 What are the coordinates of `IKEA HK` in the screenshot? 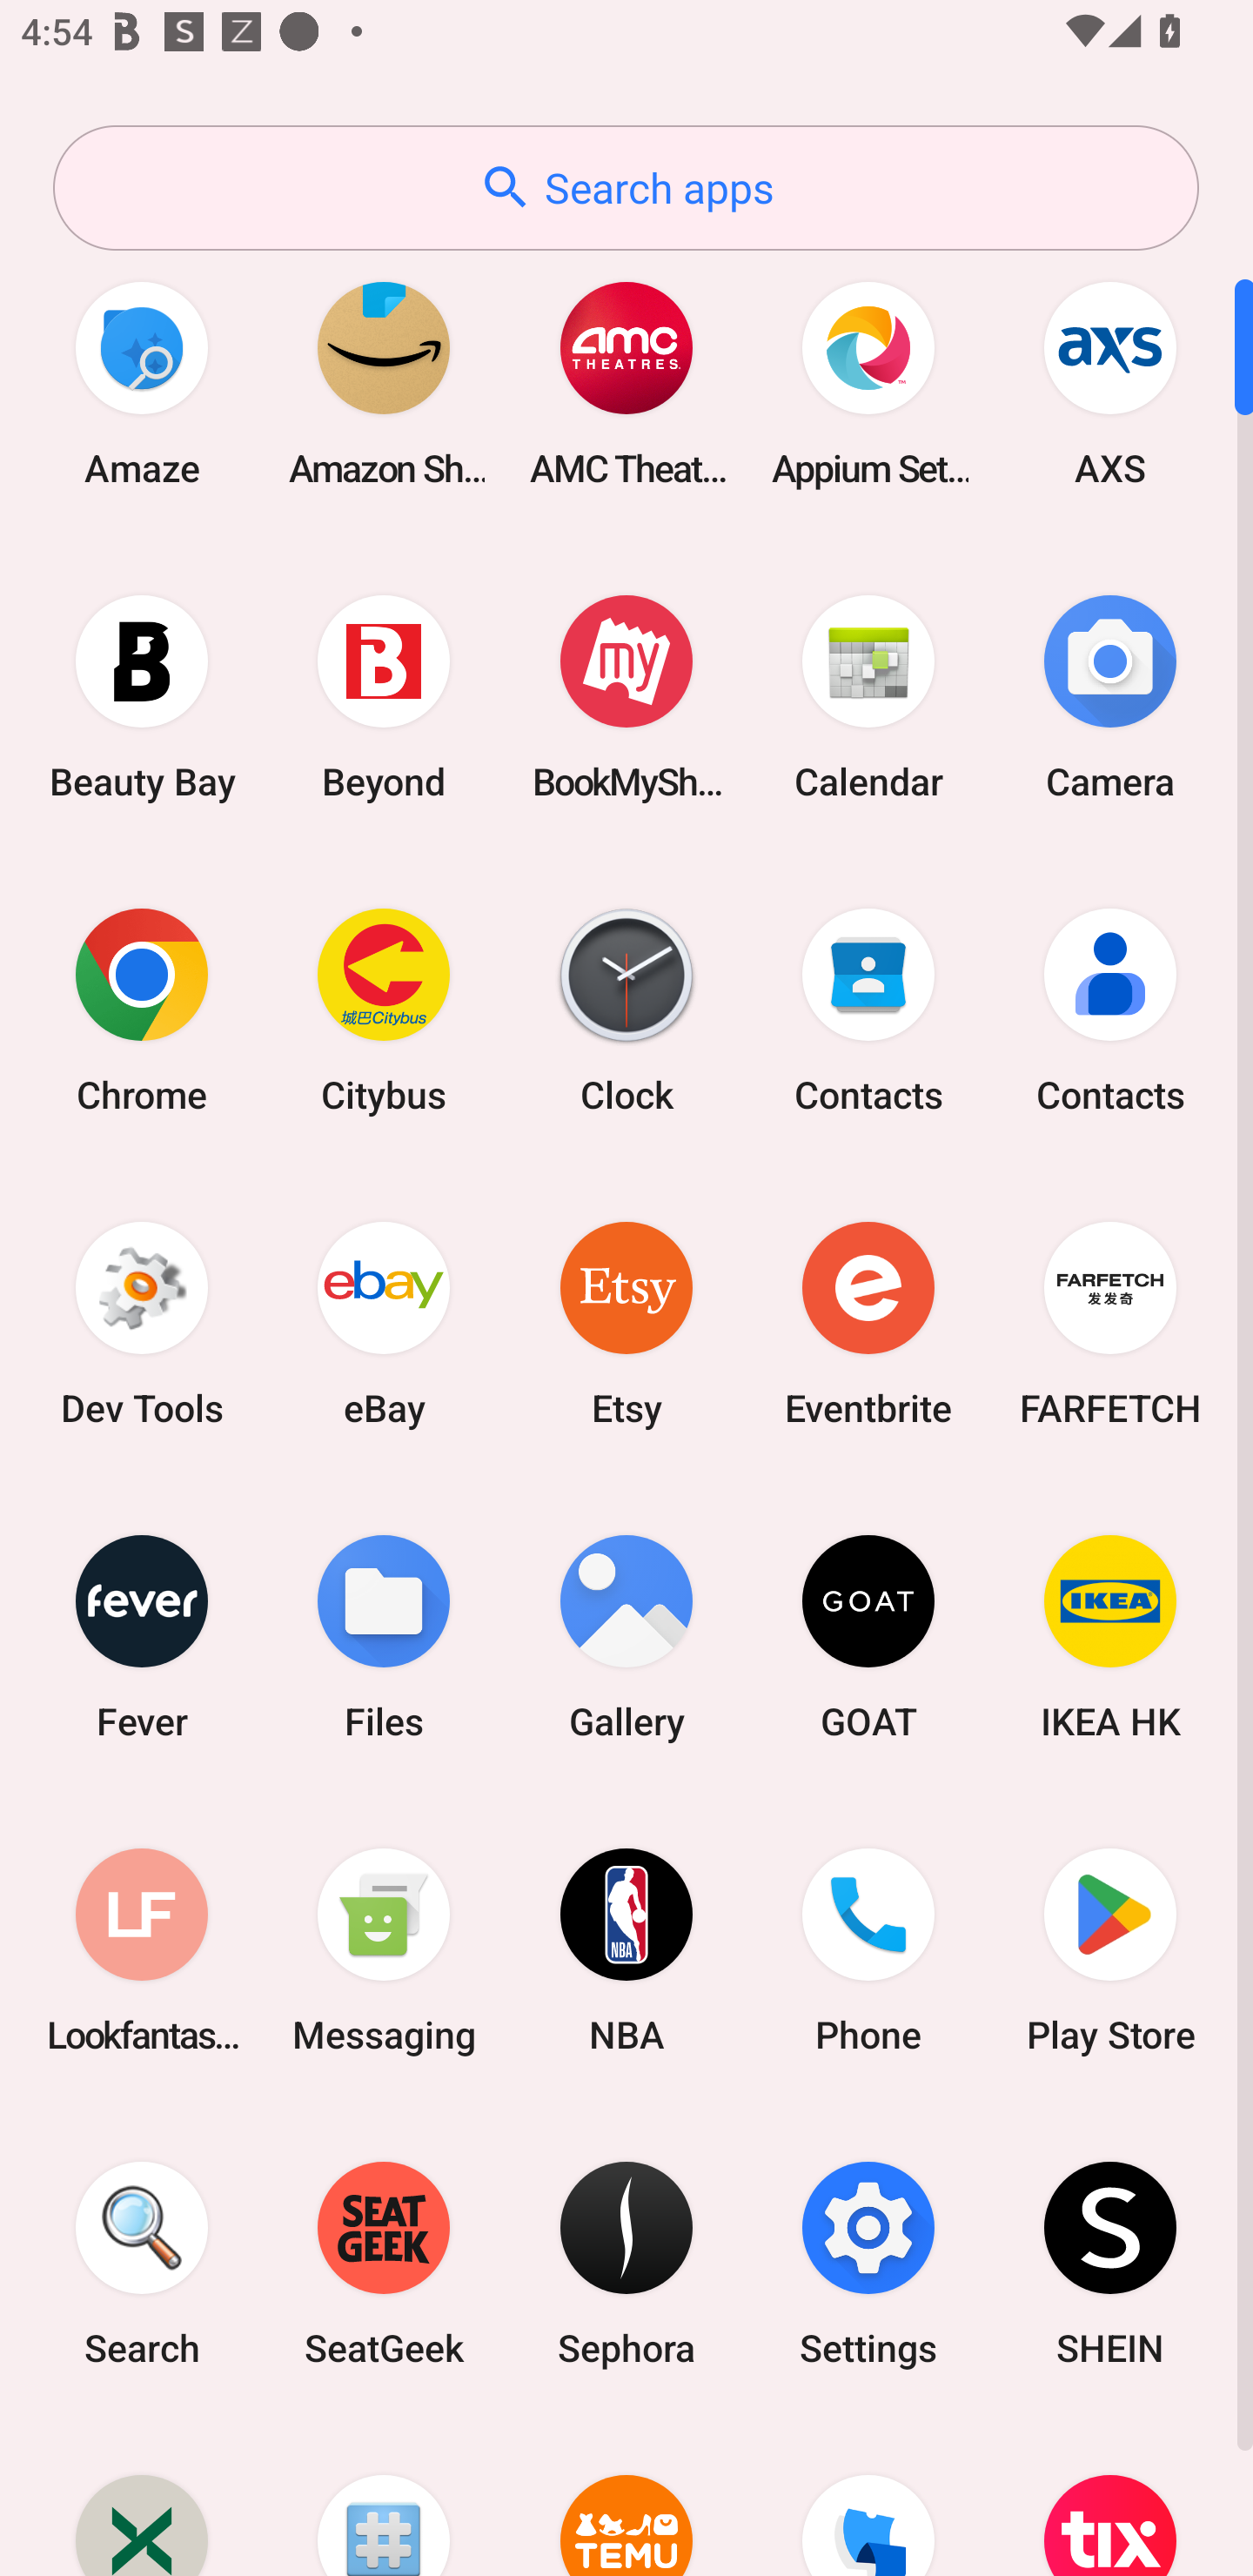 It's located at (1110, 1636).